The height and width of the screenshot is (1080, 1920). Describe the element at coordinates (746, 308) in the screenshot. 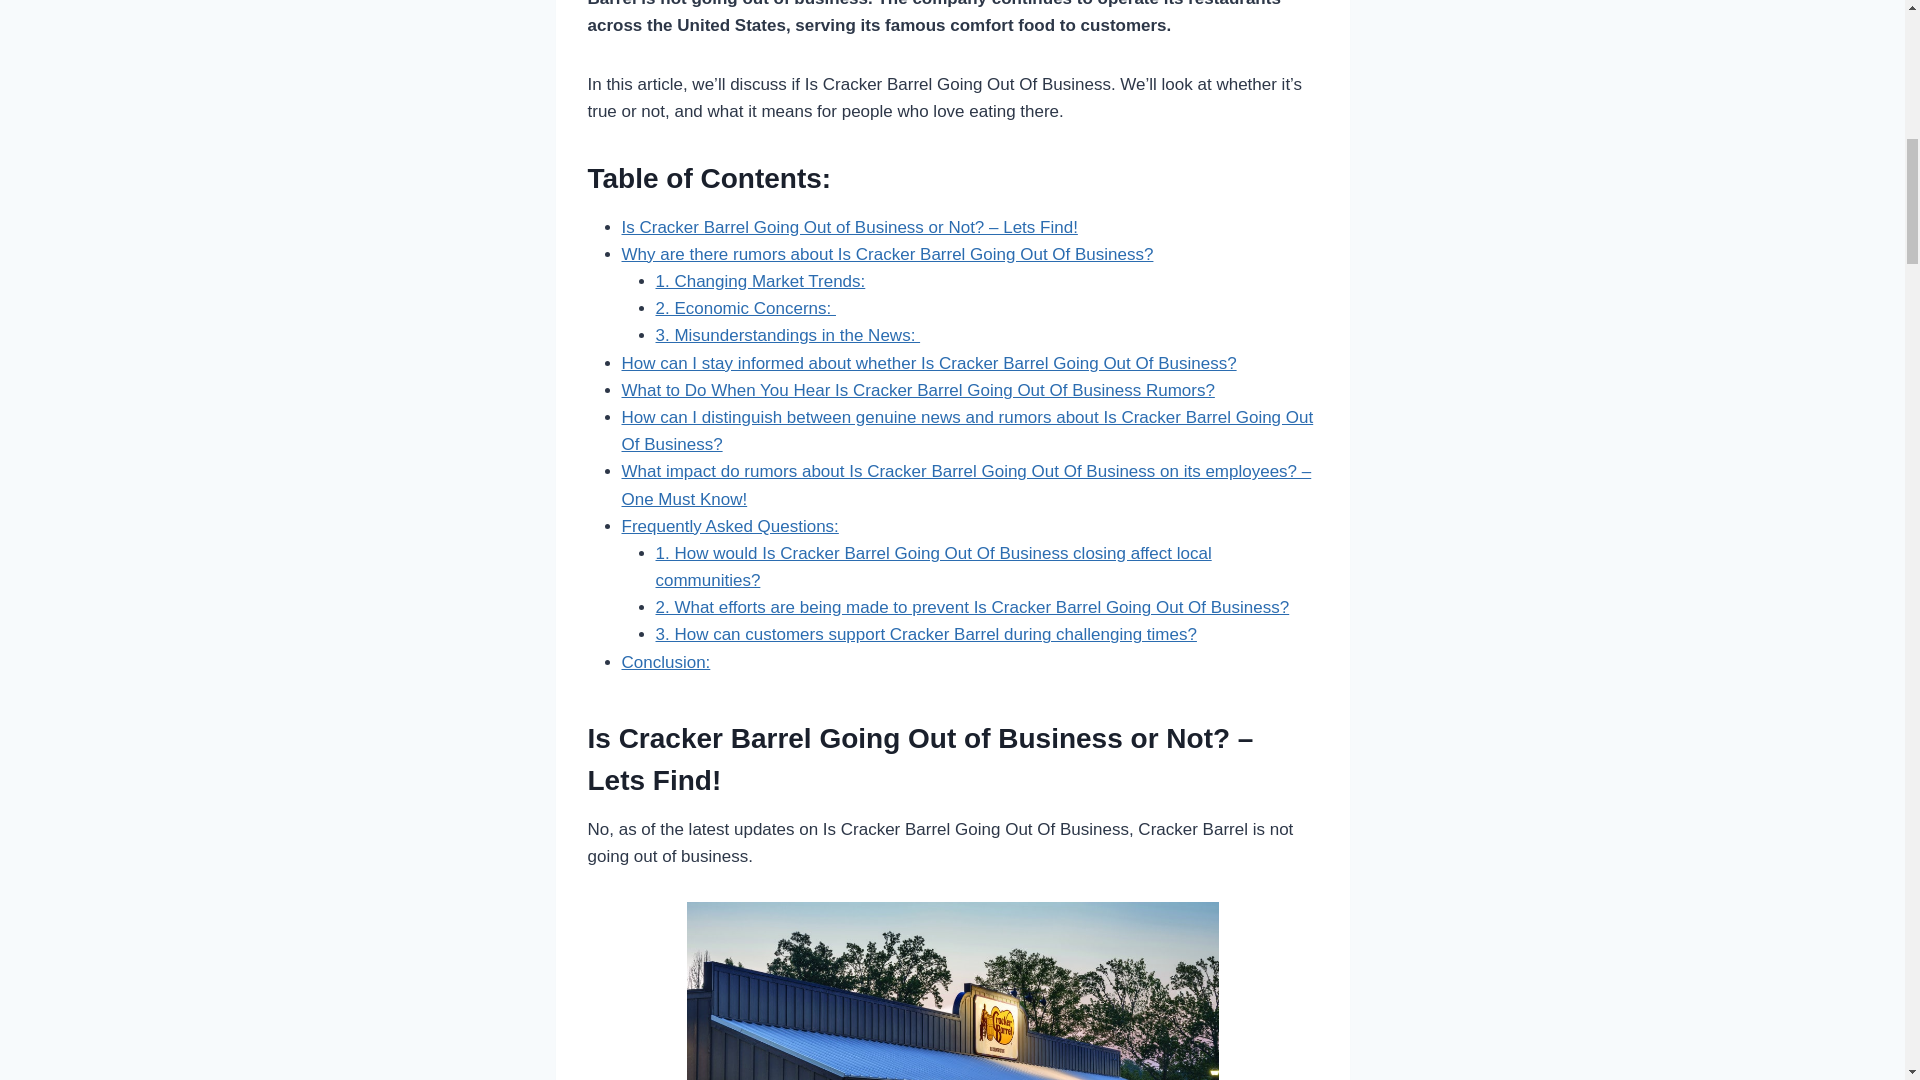

I see `2. Economic Concerns: ` at that location.